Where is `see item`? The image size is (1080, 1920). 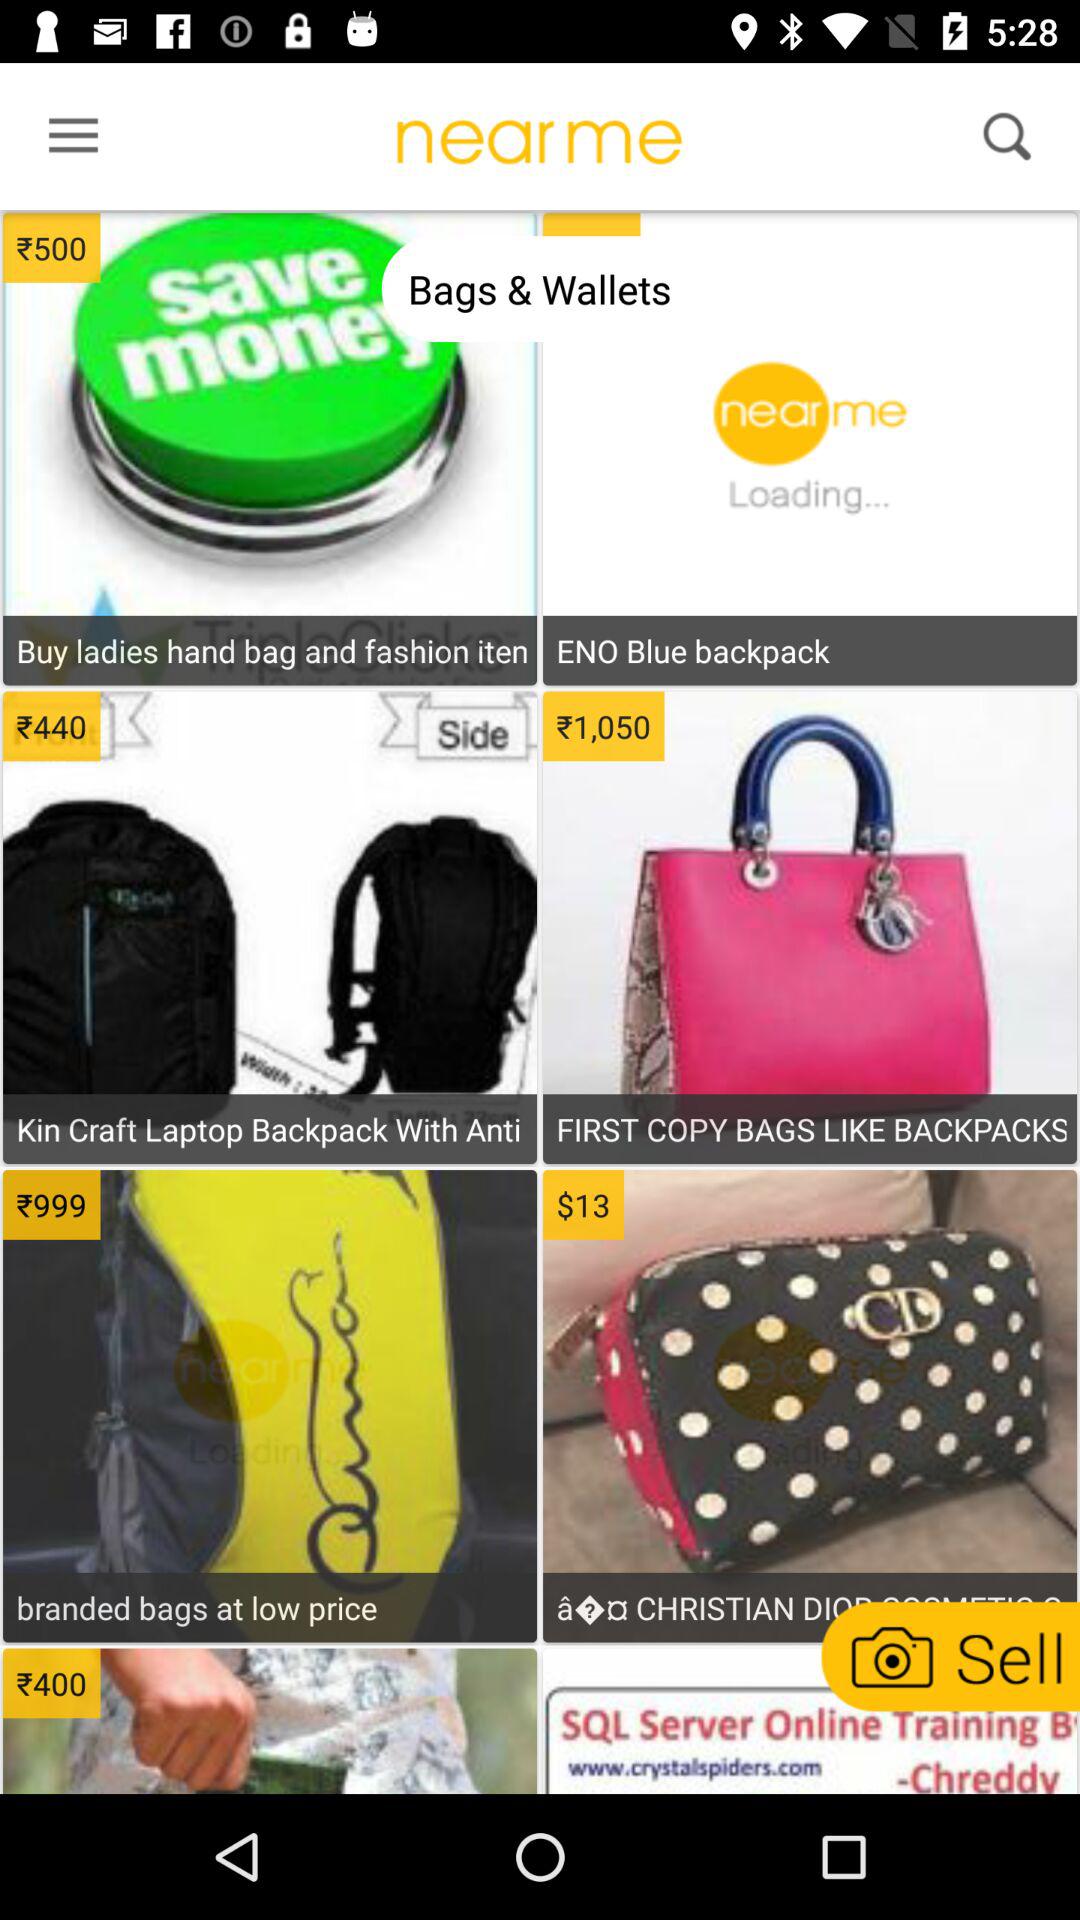
see item is located at coordinates (270, 1077).